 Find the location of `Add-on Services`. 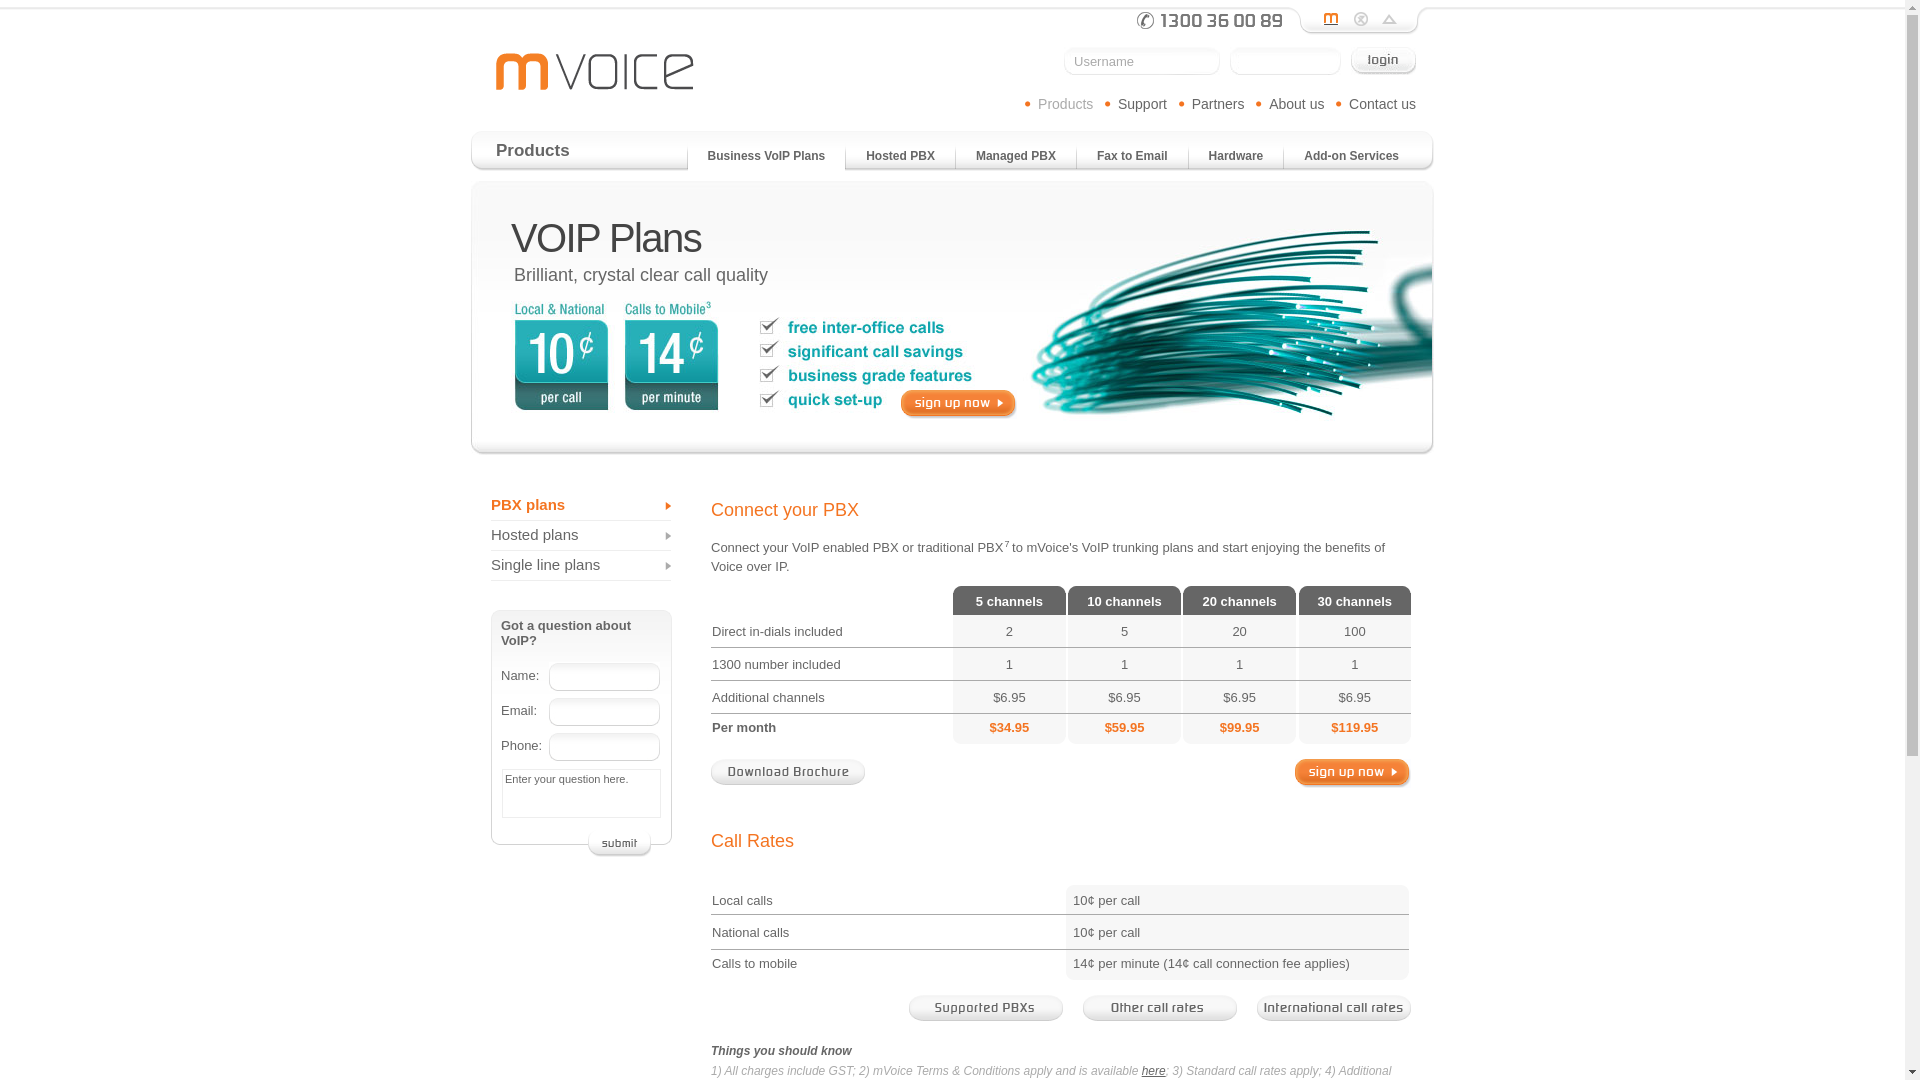

Add-on Services is located at coordinates (1352, 160).